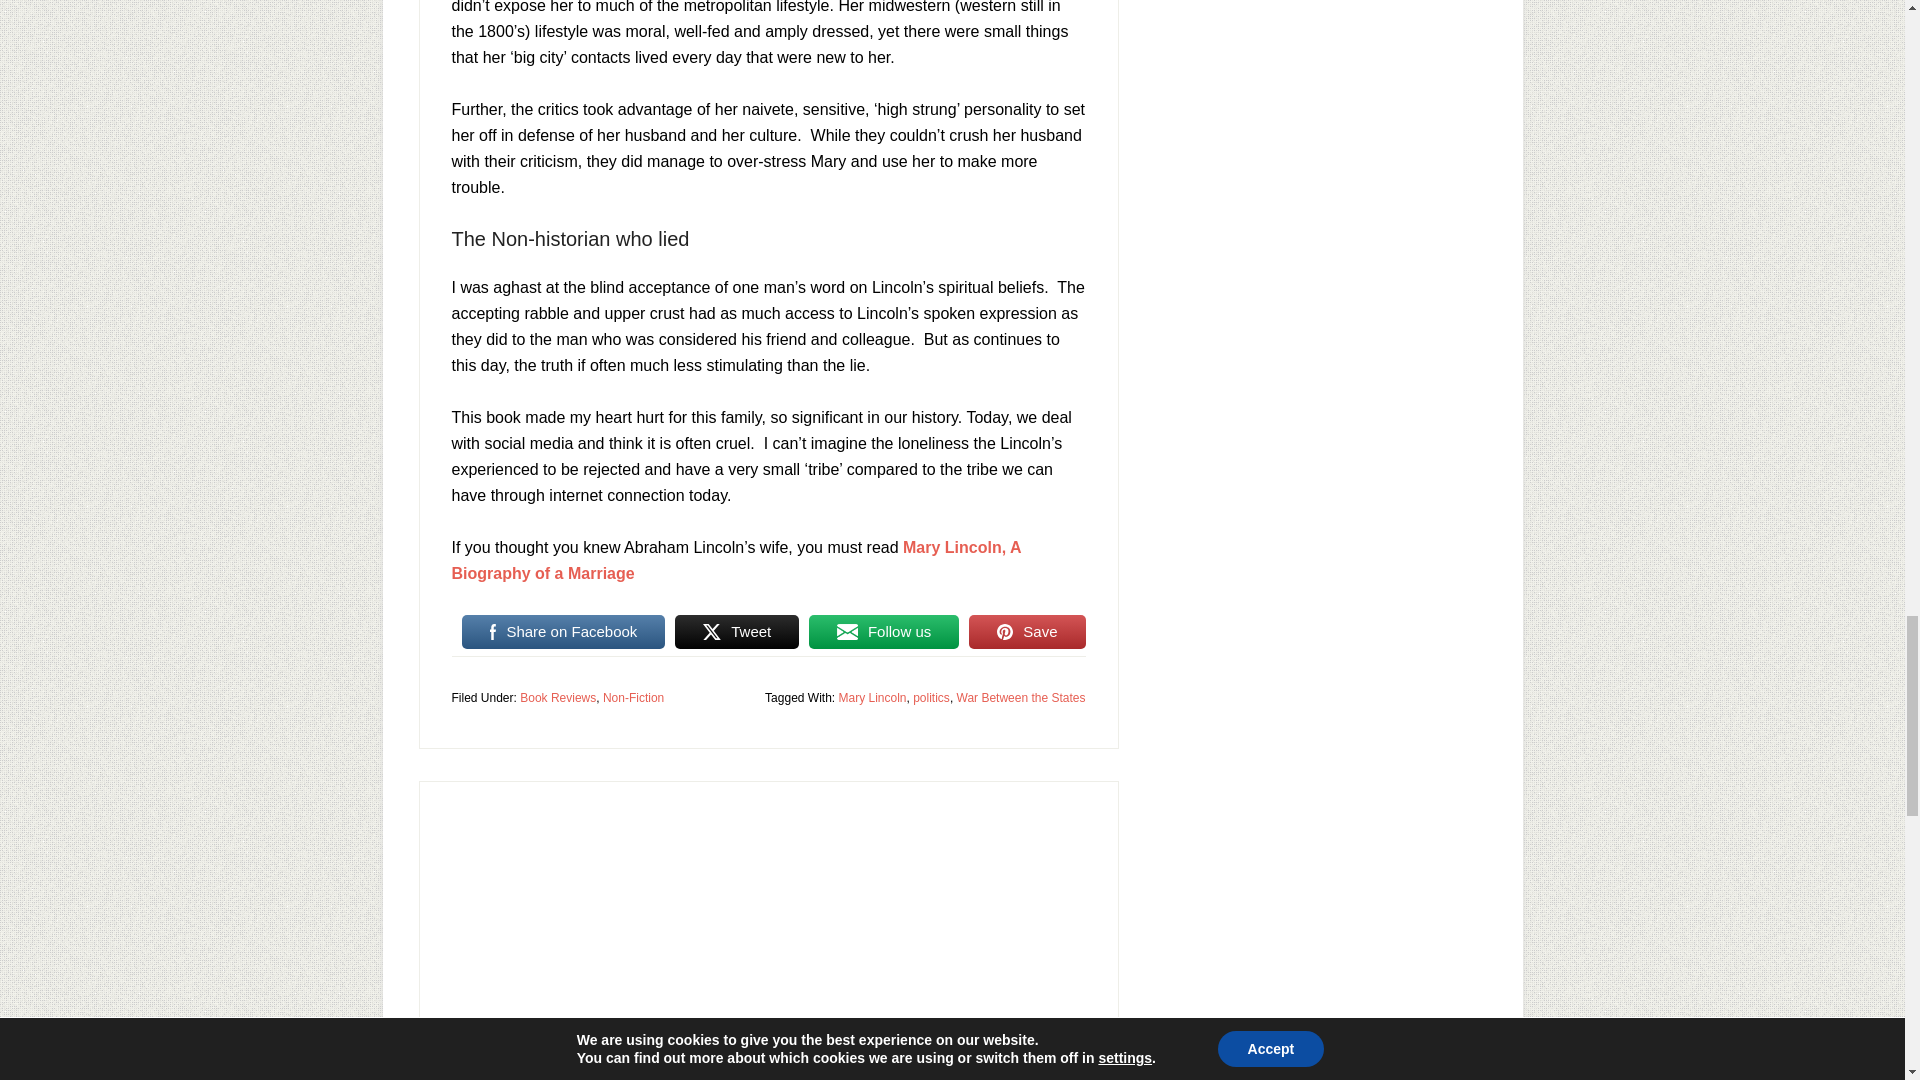  Describe the element at coordinates (558, 698) in the screenshot. I see `Book Reviews` at that location.